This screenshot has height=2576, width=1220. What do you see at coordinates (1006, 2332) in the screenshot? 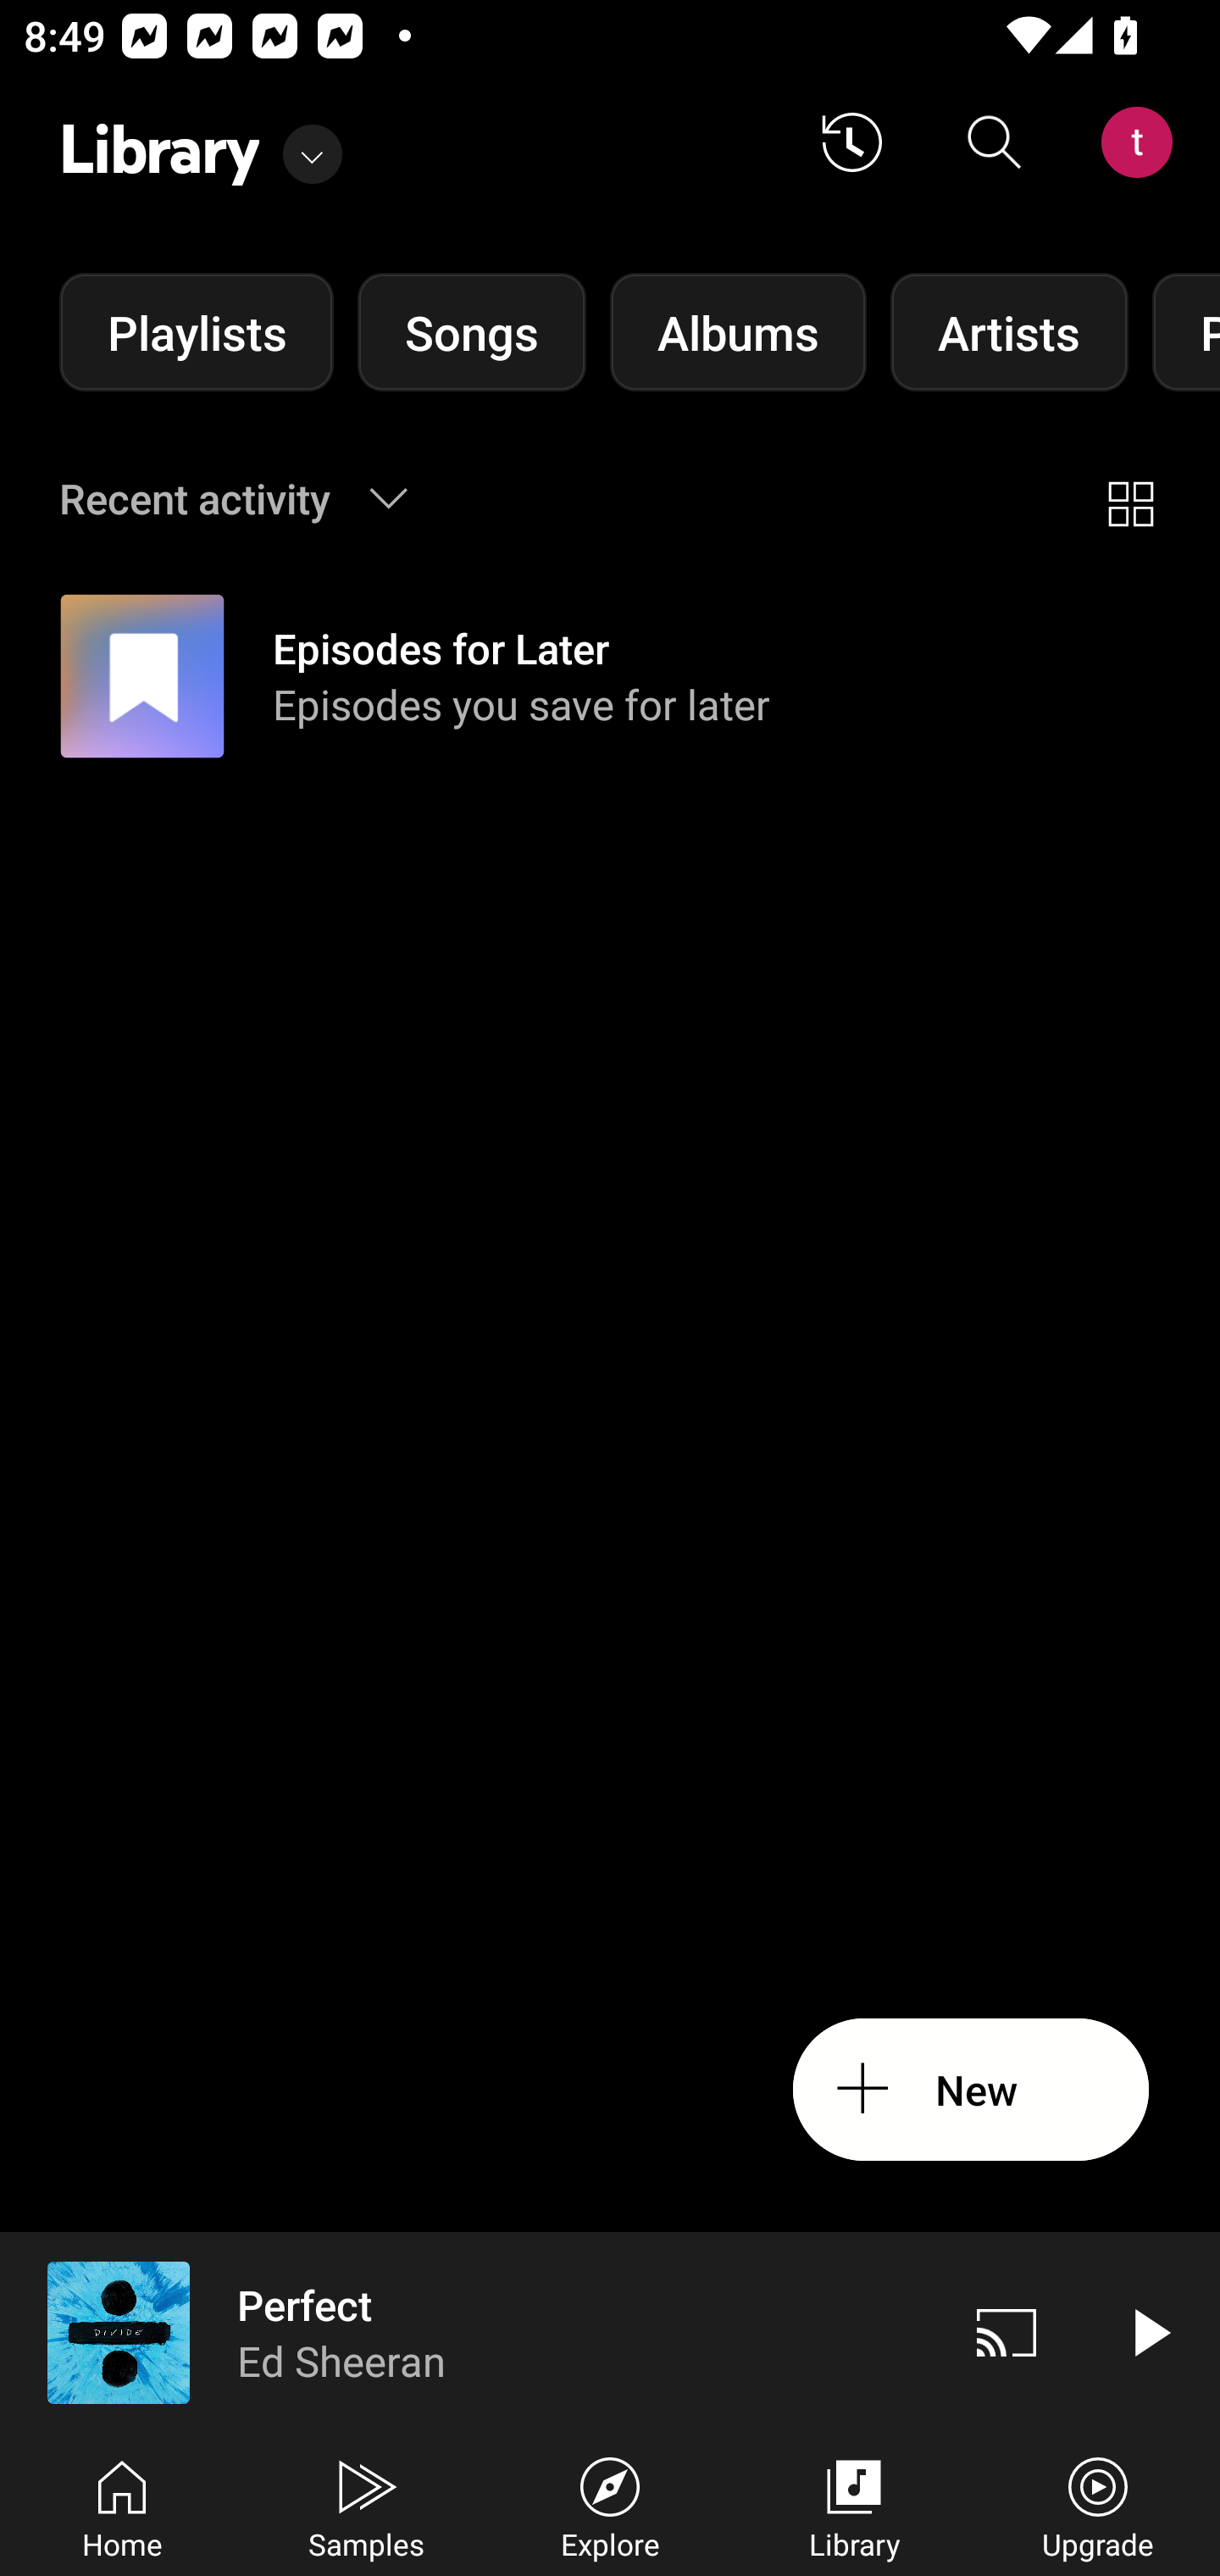
I see `Cast. Disconnected` at bounding box center [1006, 2332].